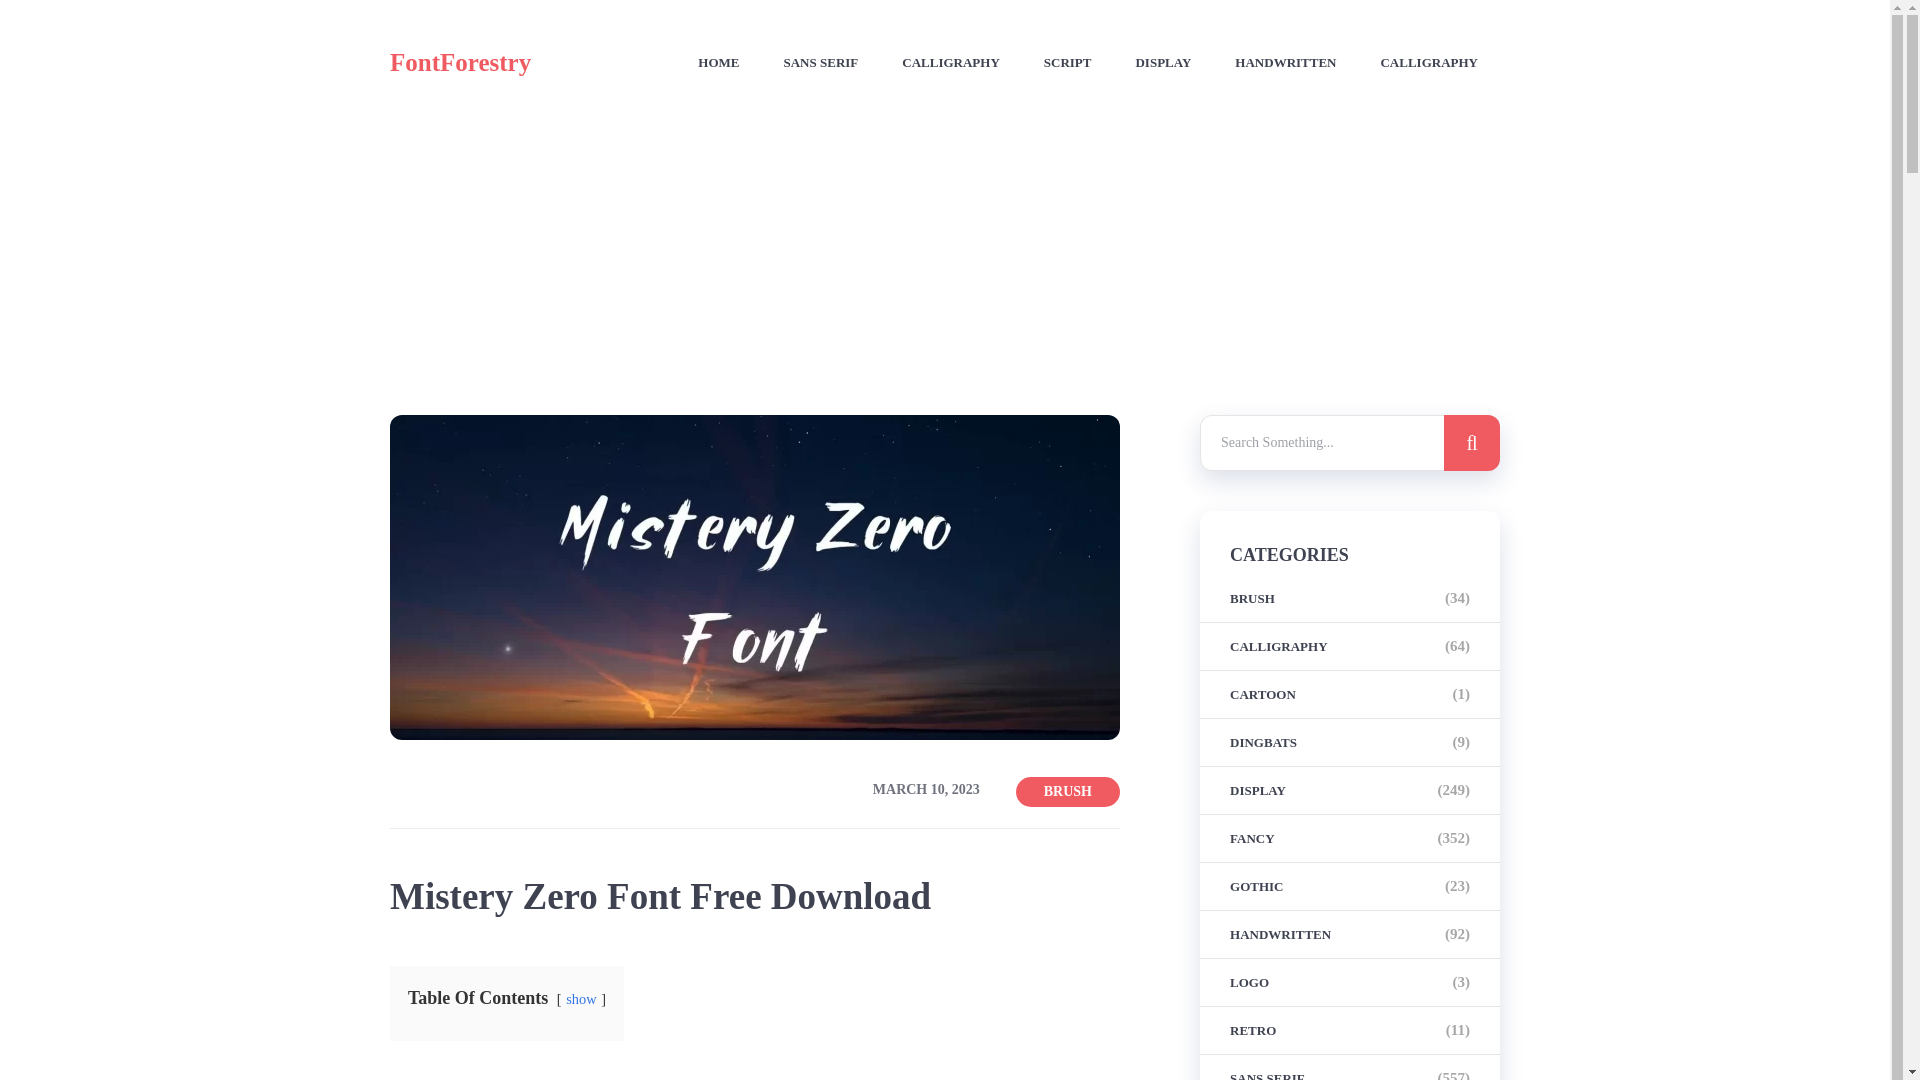 The height and width of the screenshot is (1080, 1920). Describe the element at coordinates (1264, 742) in the screenshot. I see `DINGBATS` at that location.